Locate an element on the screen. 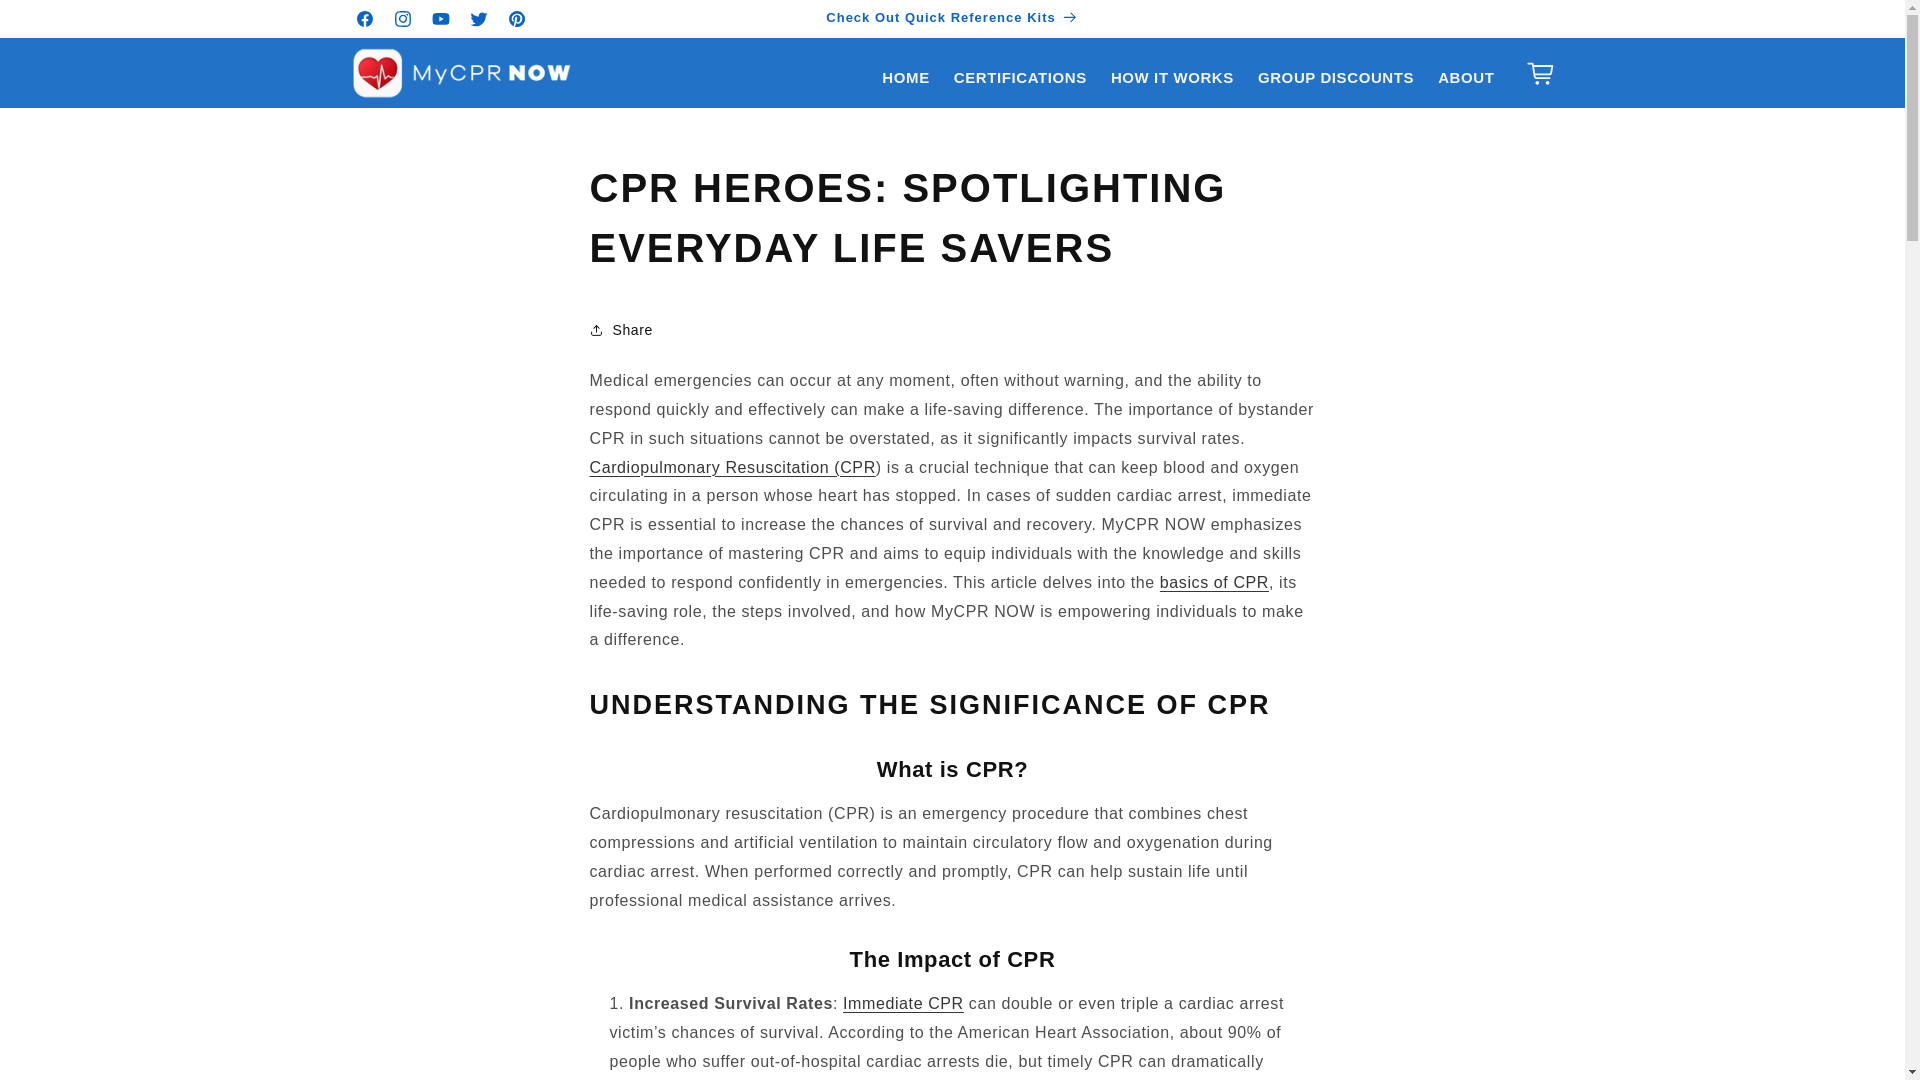  ABOUT is located at coordinates (1466, 78).